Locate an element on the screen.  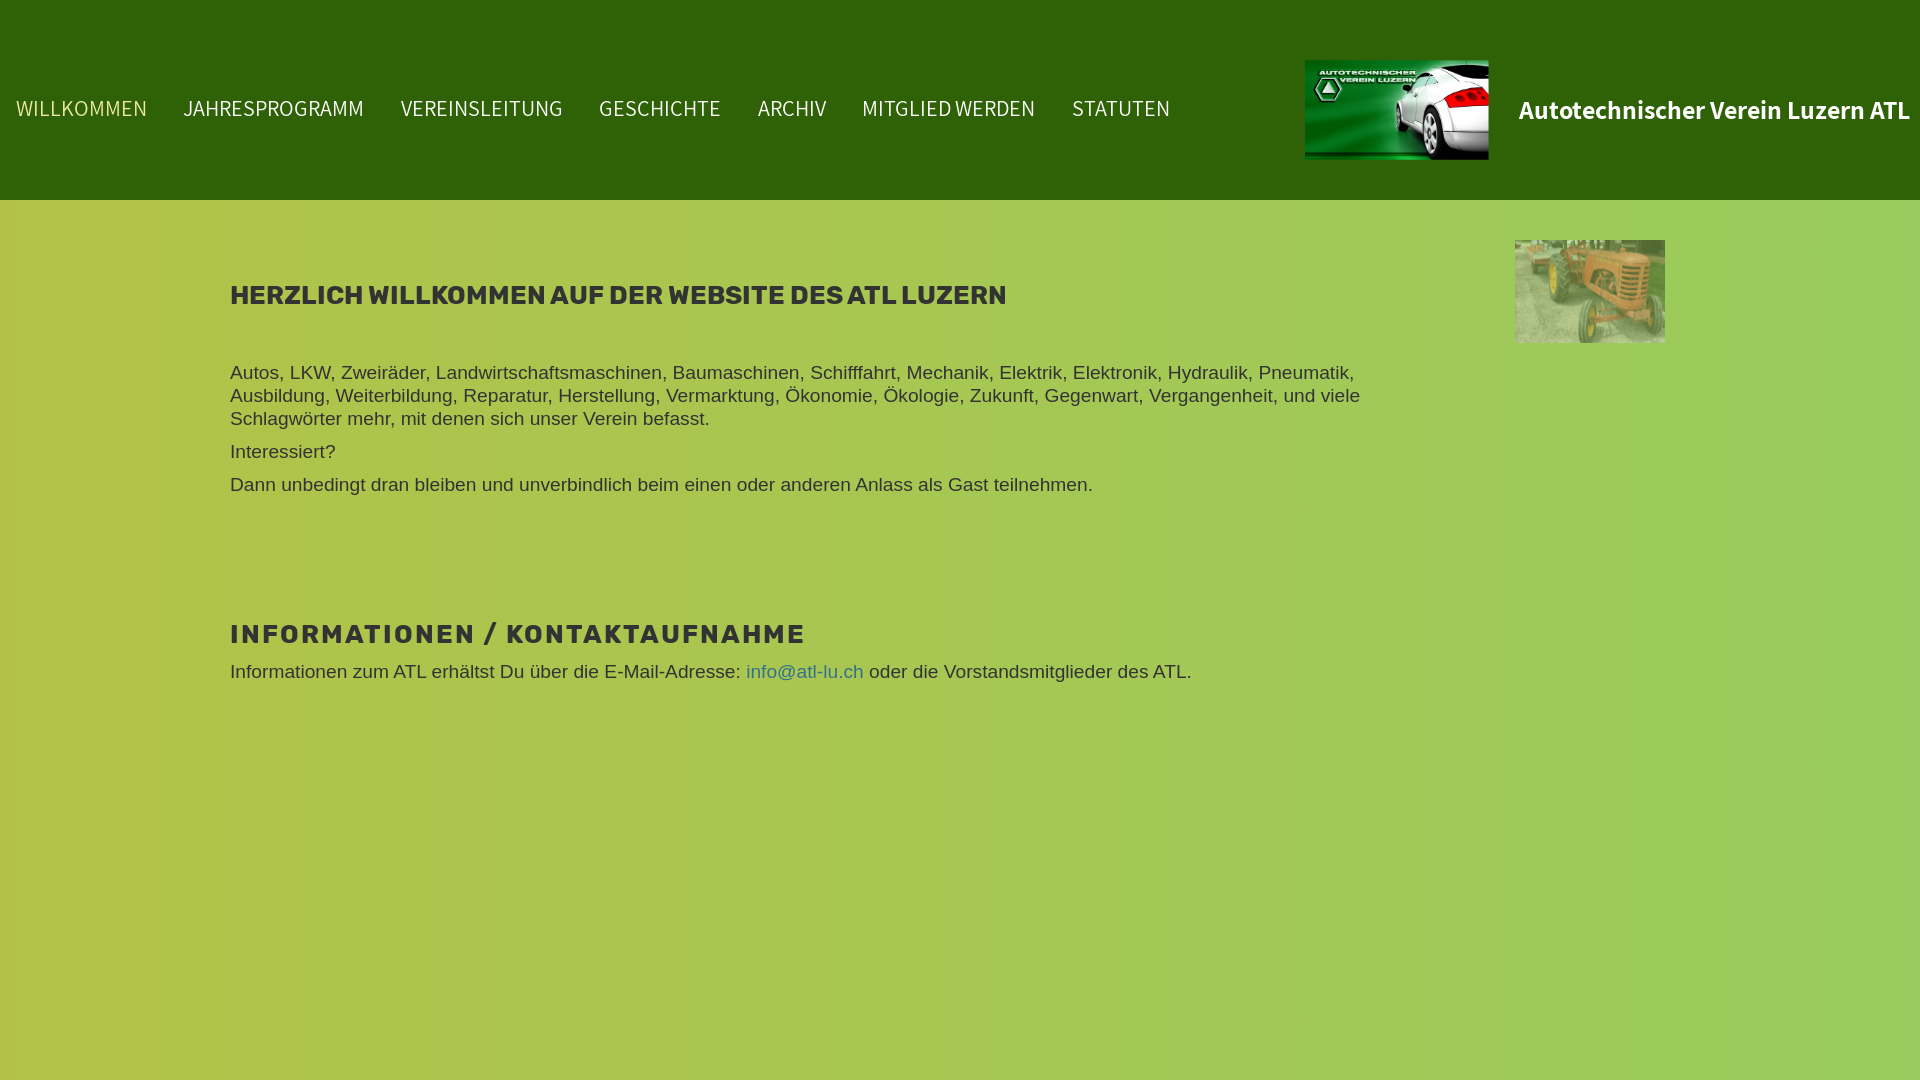
STATUTEN is located at coordinates (1121, 108).